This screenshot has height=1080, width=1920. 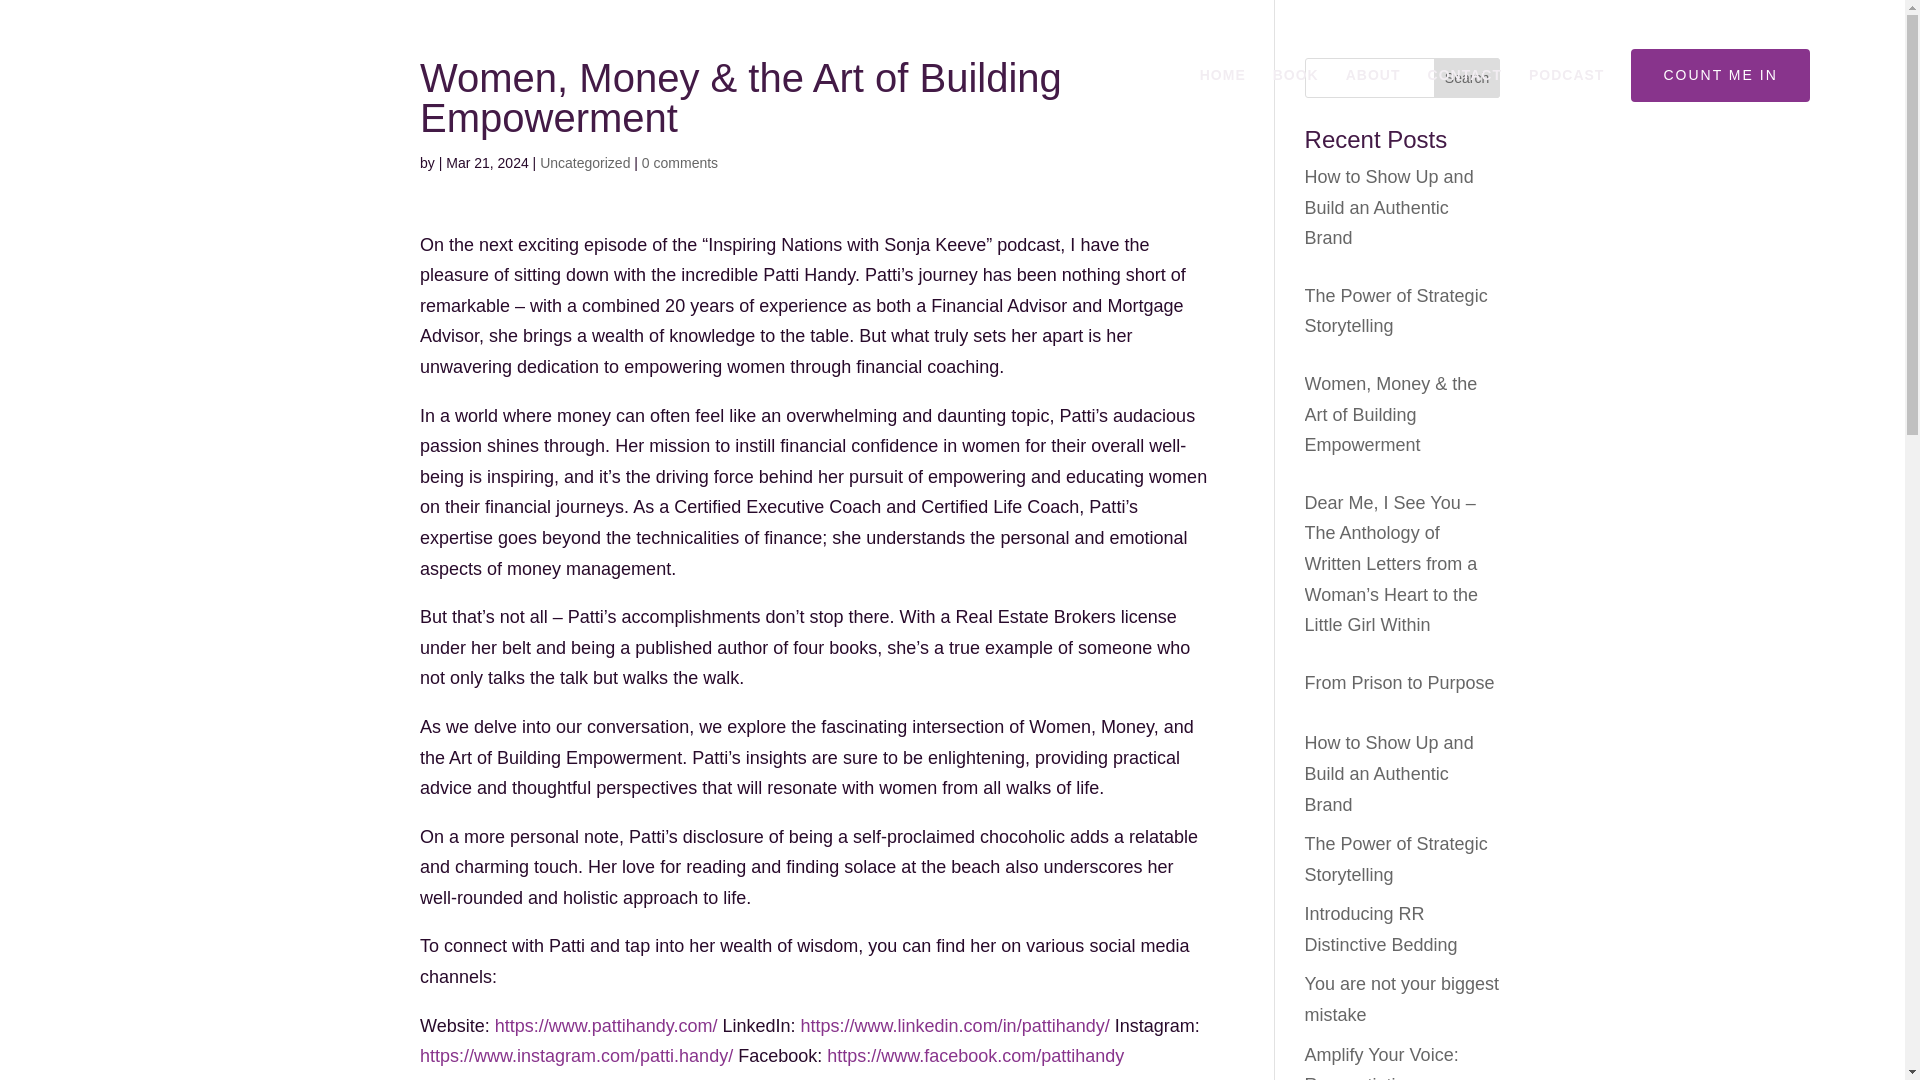 What do you see at coordinates (1382, 1062) in the screenshot?
I see `Amplify Your Voice: Renegotiating Stakeholder Relationships` at bounding box center [1382, 1062].